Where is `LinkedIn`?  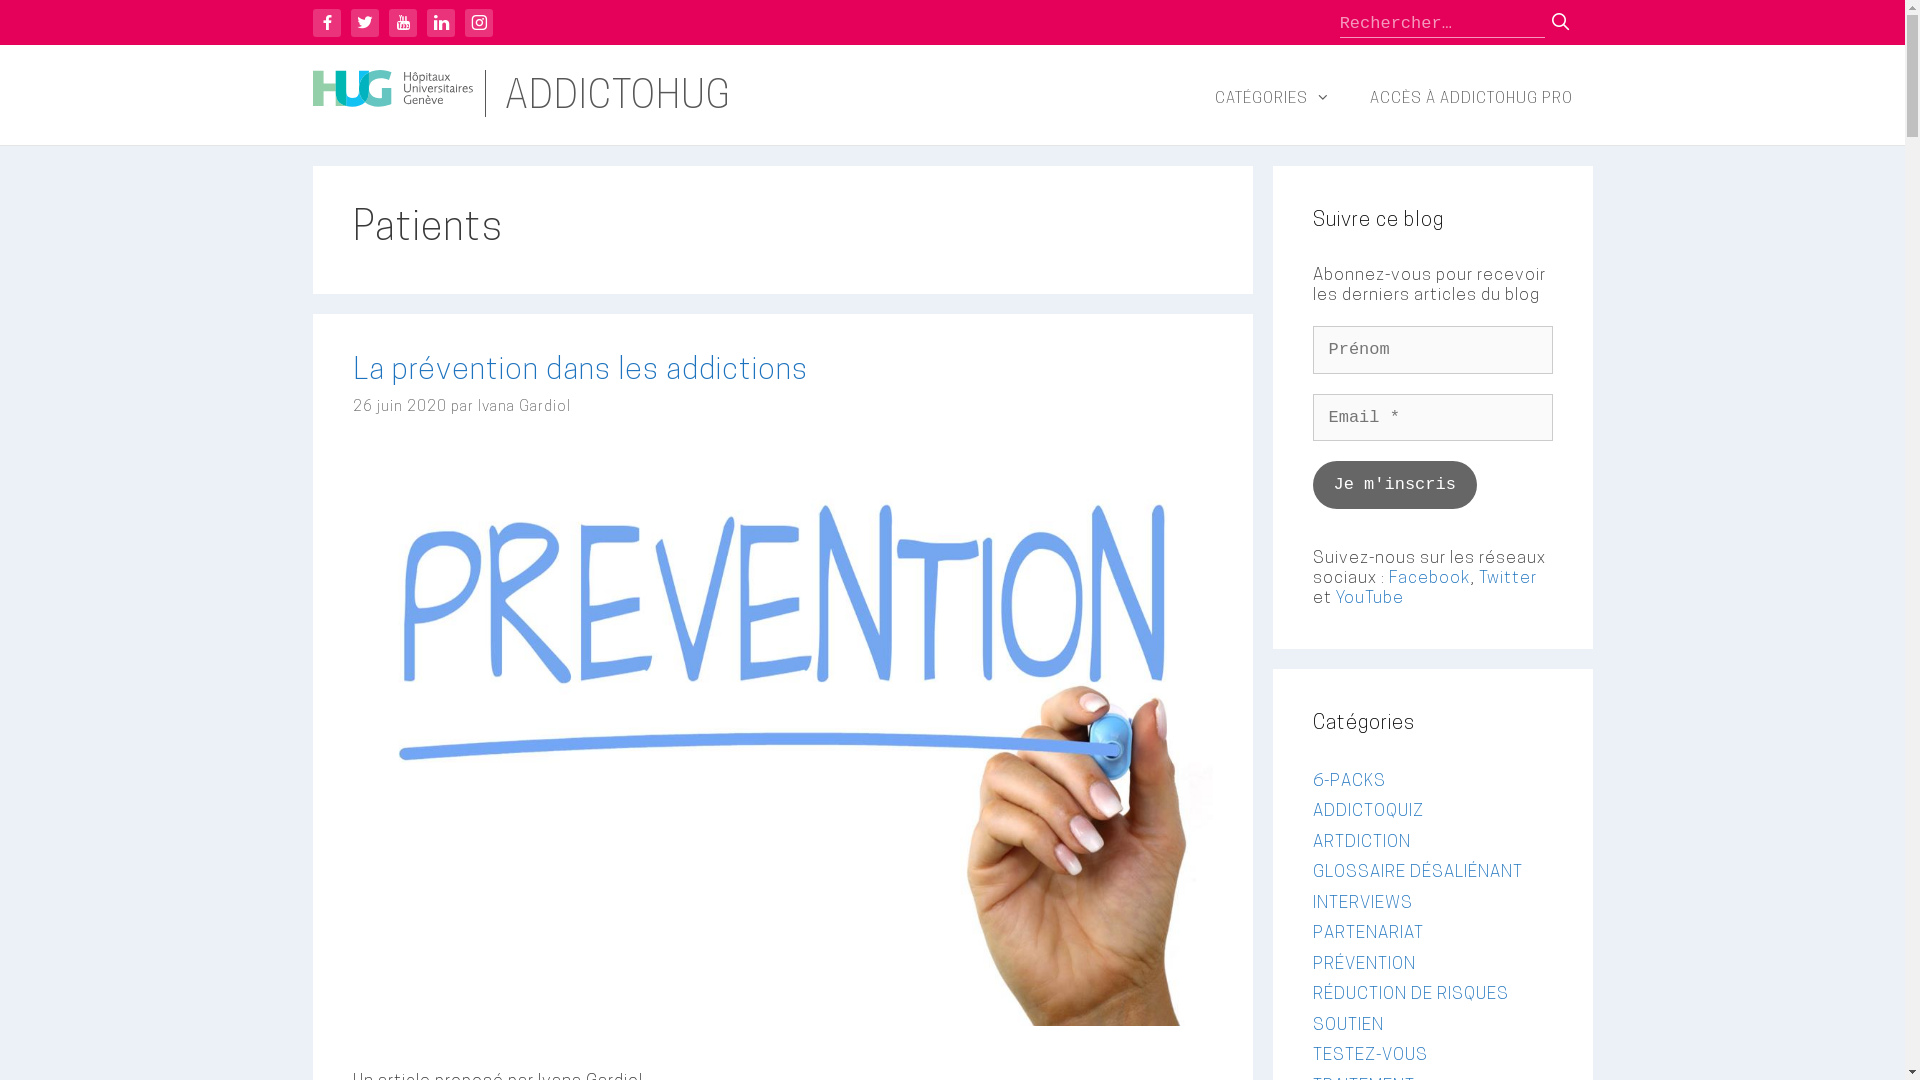 LinkedIn is located at coordinates (440, 23).